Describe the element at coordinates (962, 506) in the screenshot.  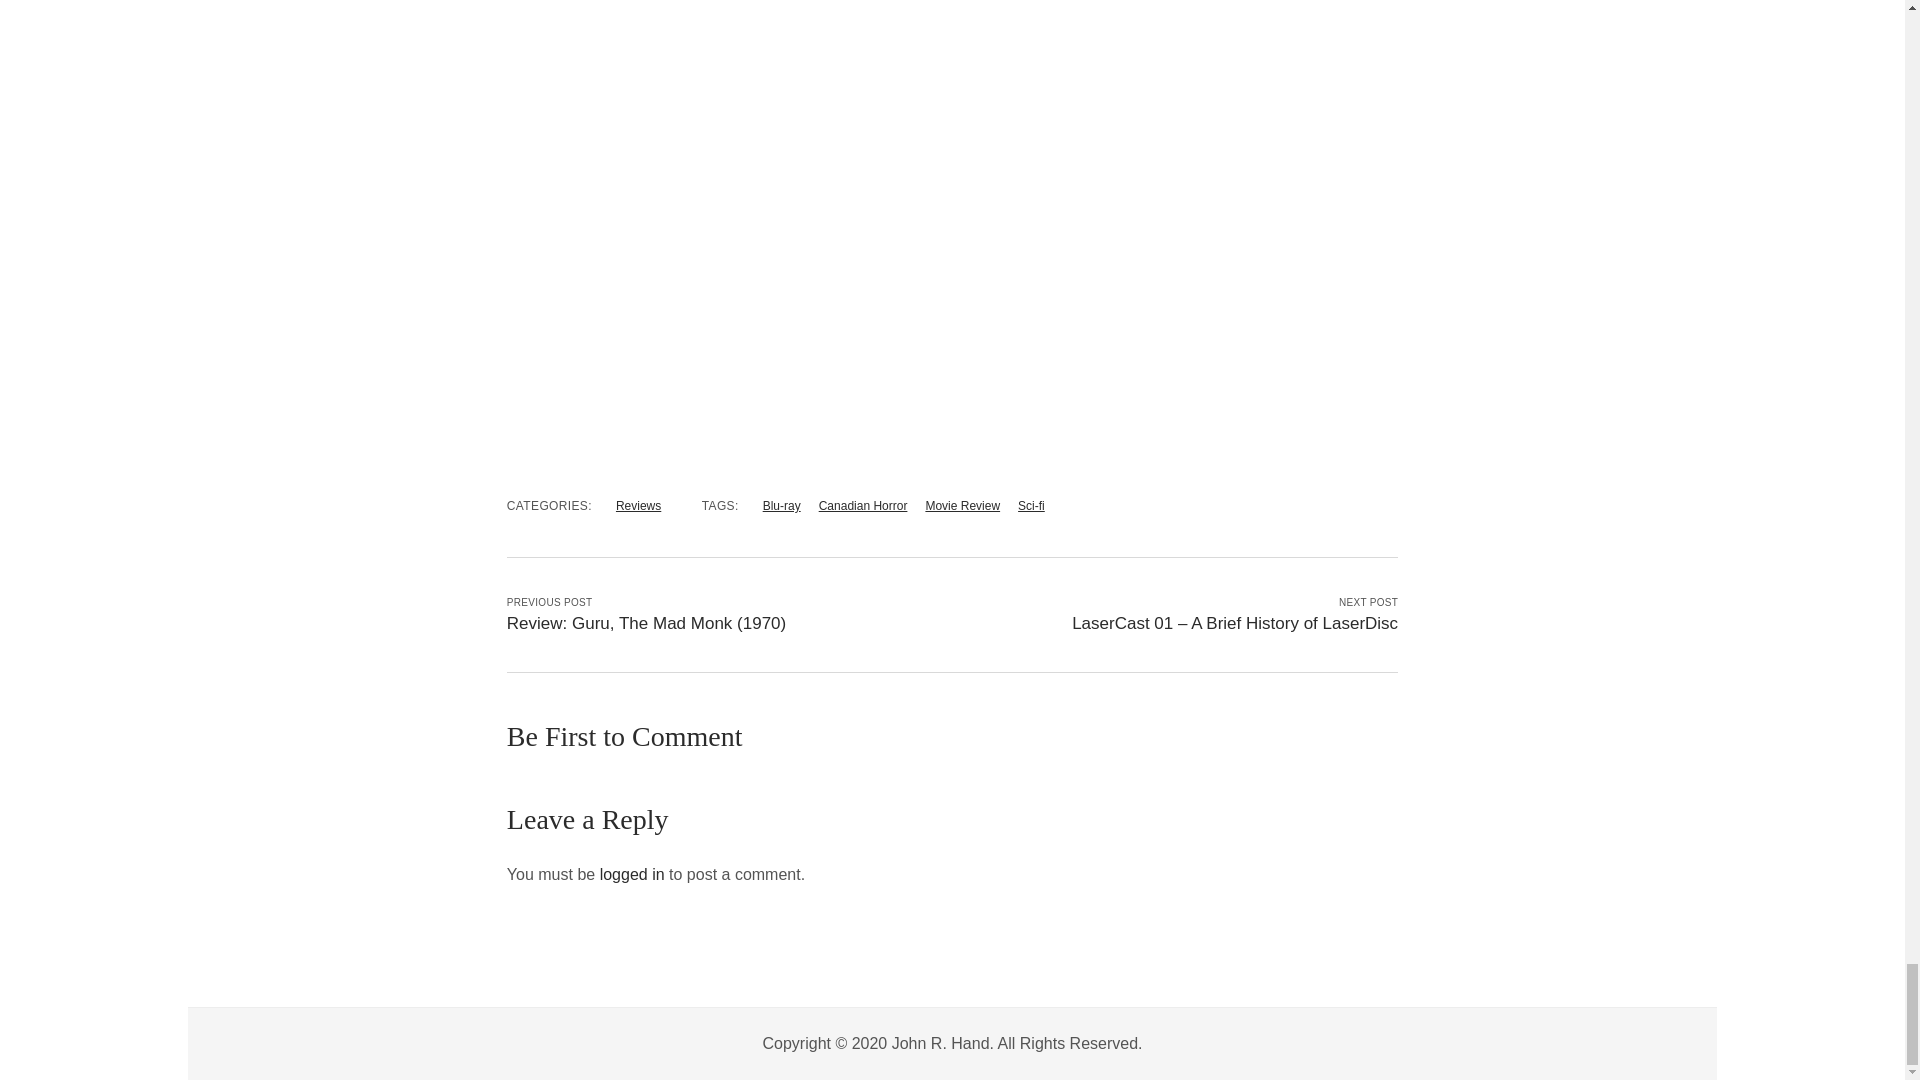
I see `Movie Review` at that location.